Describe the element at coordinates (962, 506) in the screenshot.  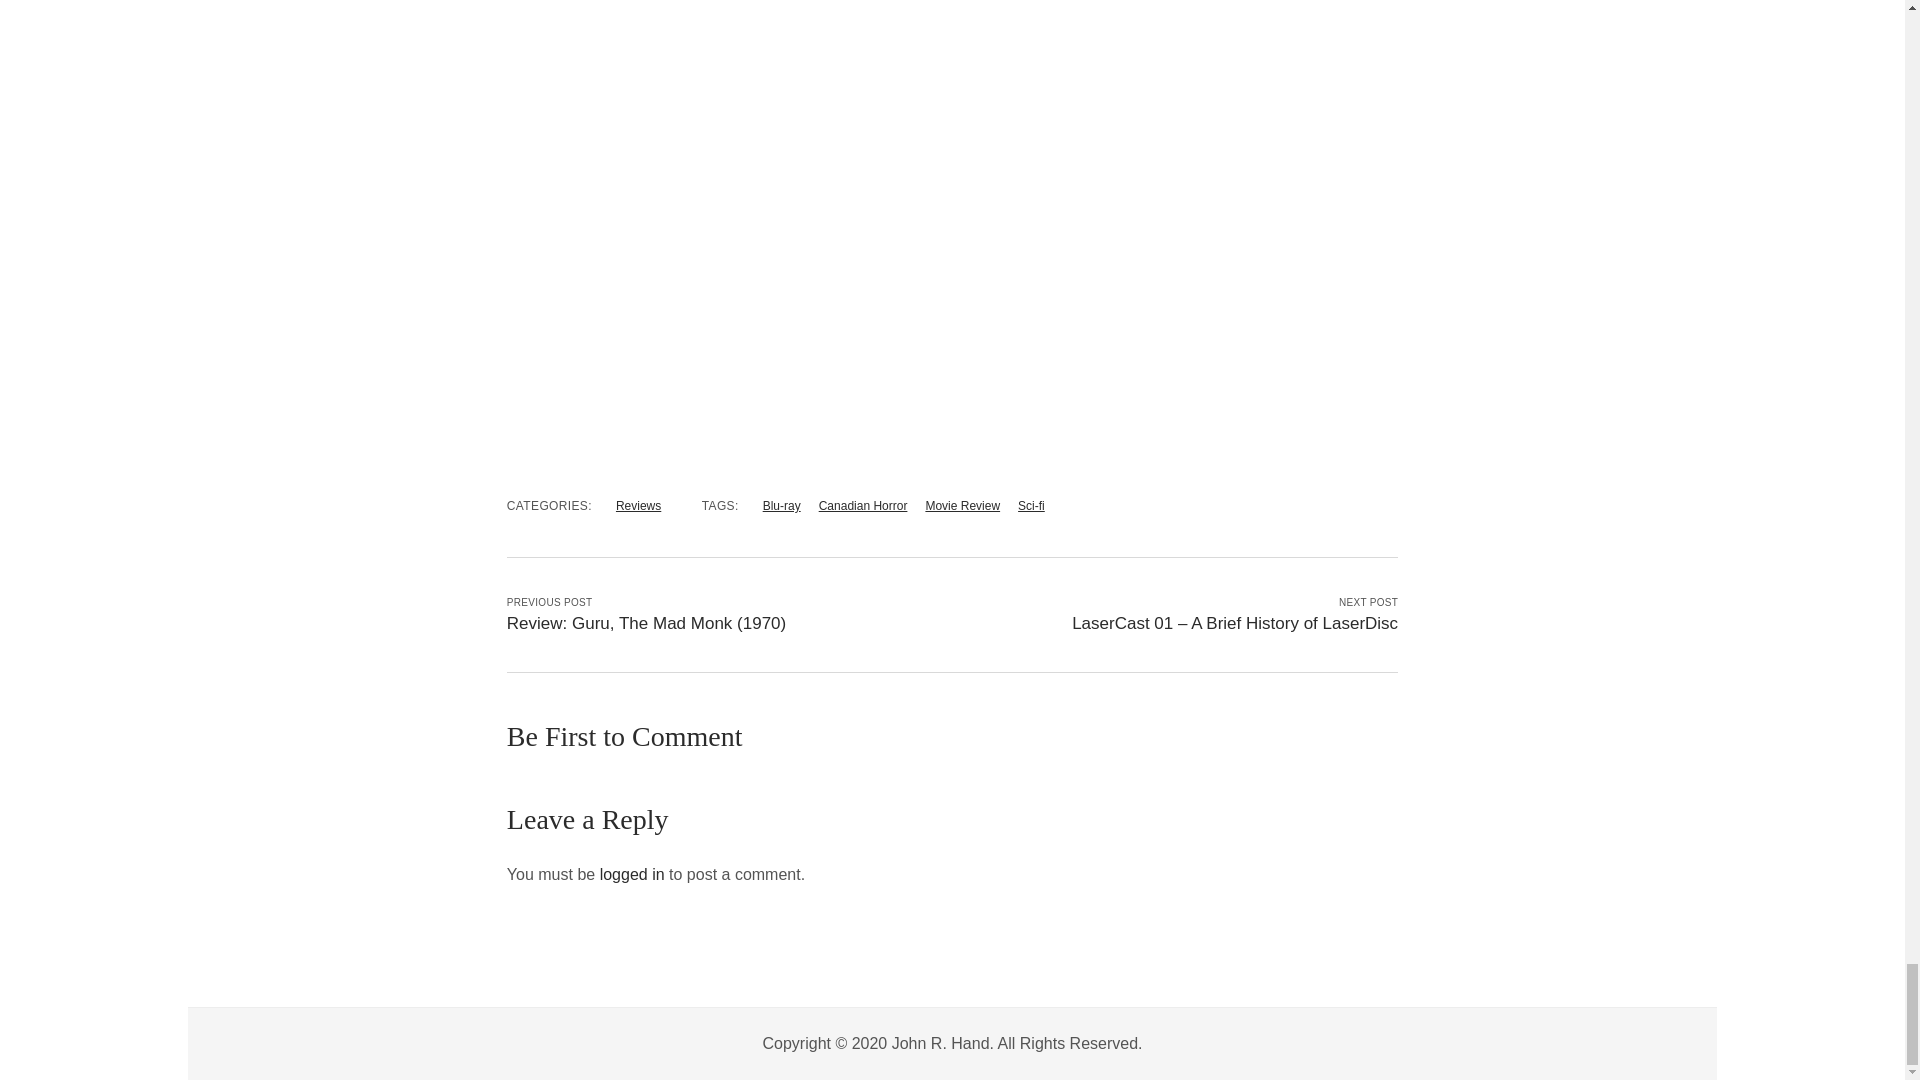
I see `Movie Review` at that location.